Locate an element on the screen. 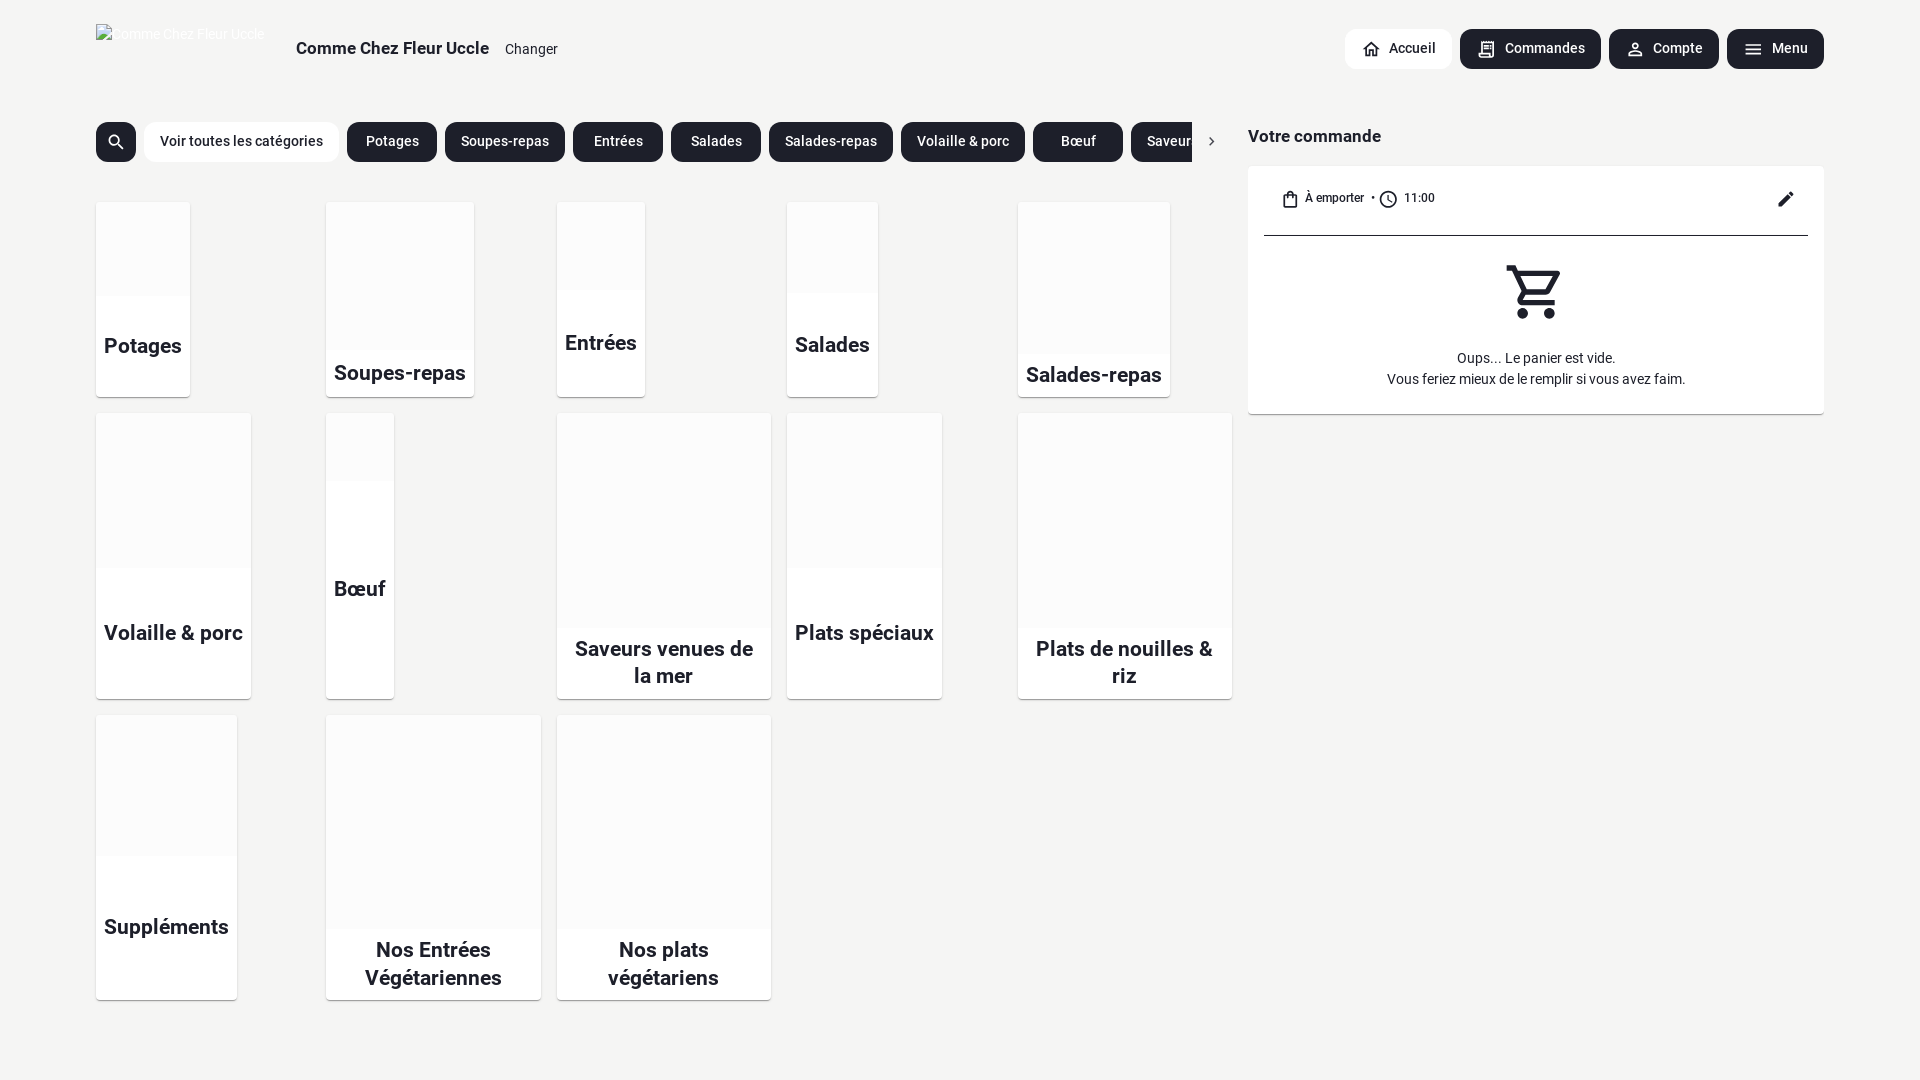  Plats de nouilles & riz is located at coordinates (1550, 142).